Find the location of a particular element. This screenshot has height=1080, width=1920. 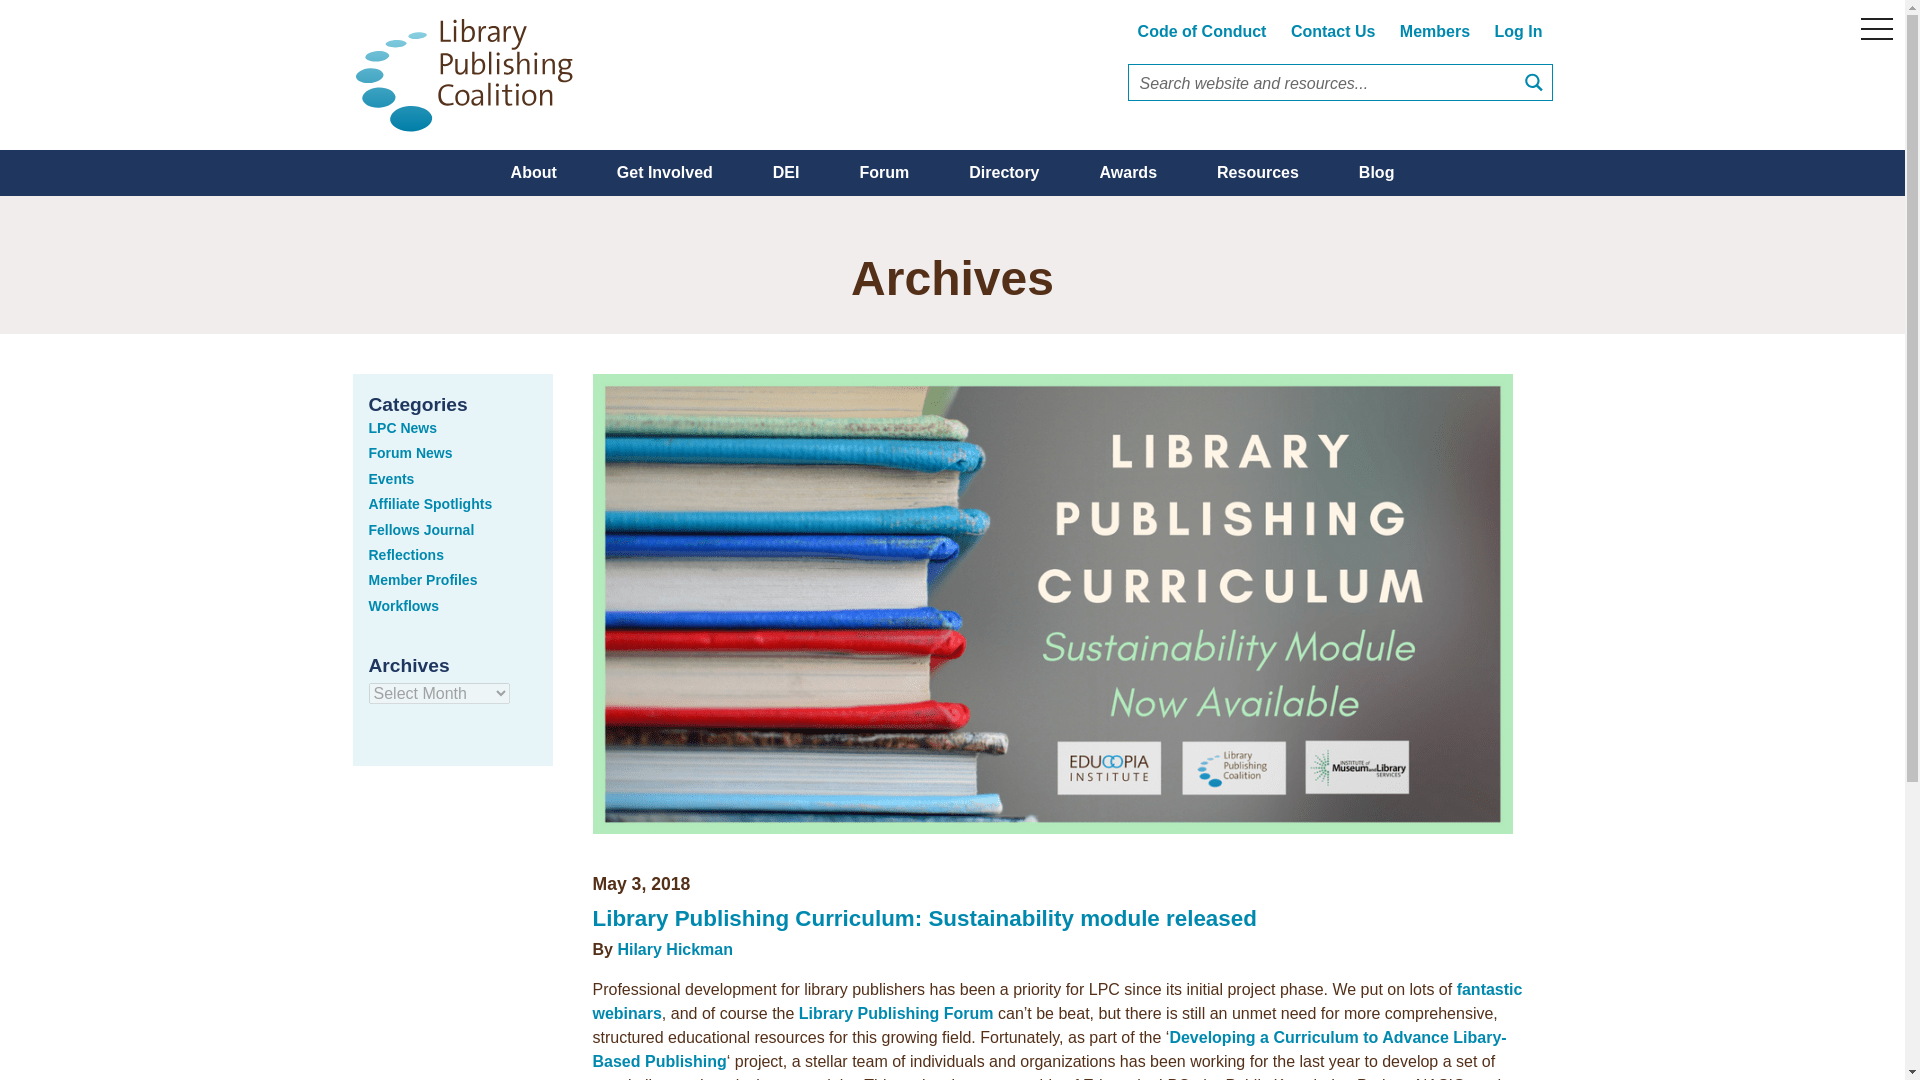

Member Profiles is located at coordinates (422, 580).